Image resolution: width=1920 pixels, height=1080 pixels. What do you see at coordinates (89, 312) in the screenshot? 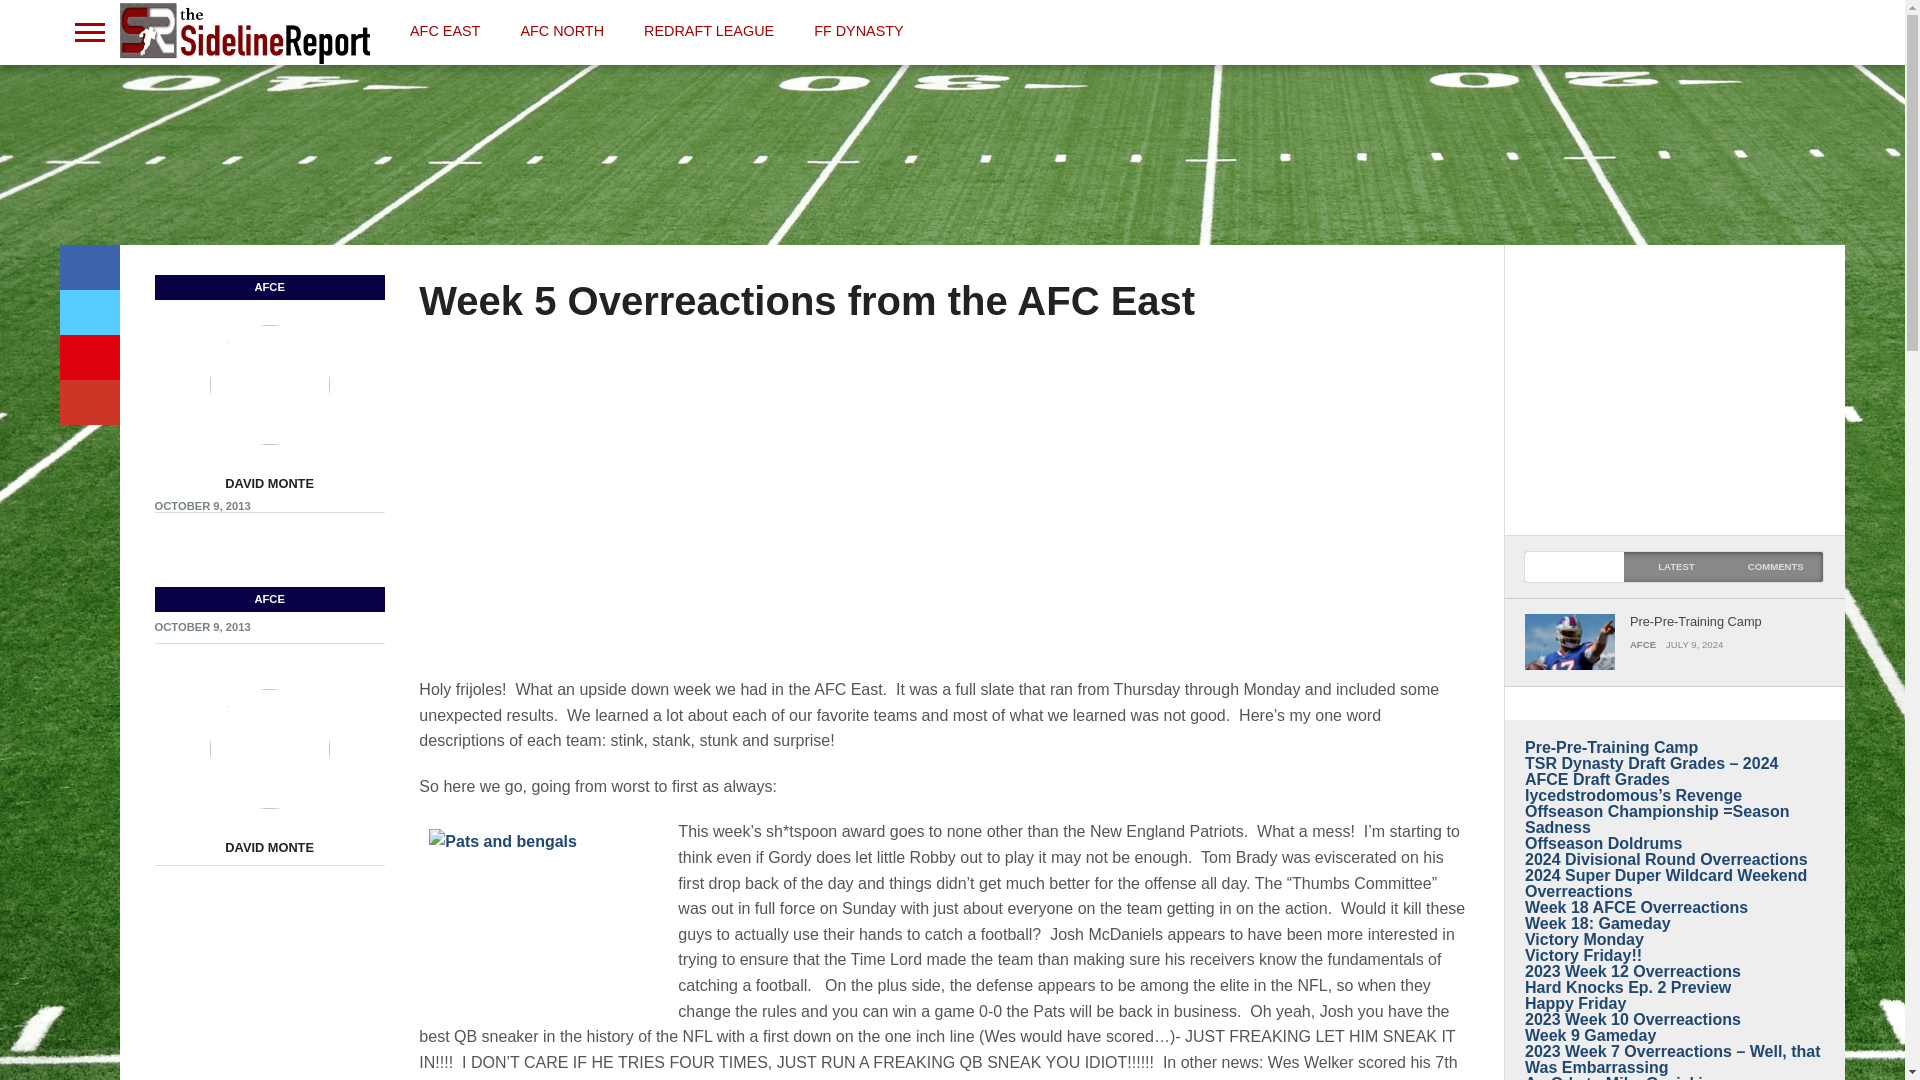
I see `Tweet This Post` at bounding box center [89, 312].